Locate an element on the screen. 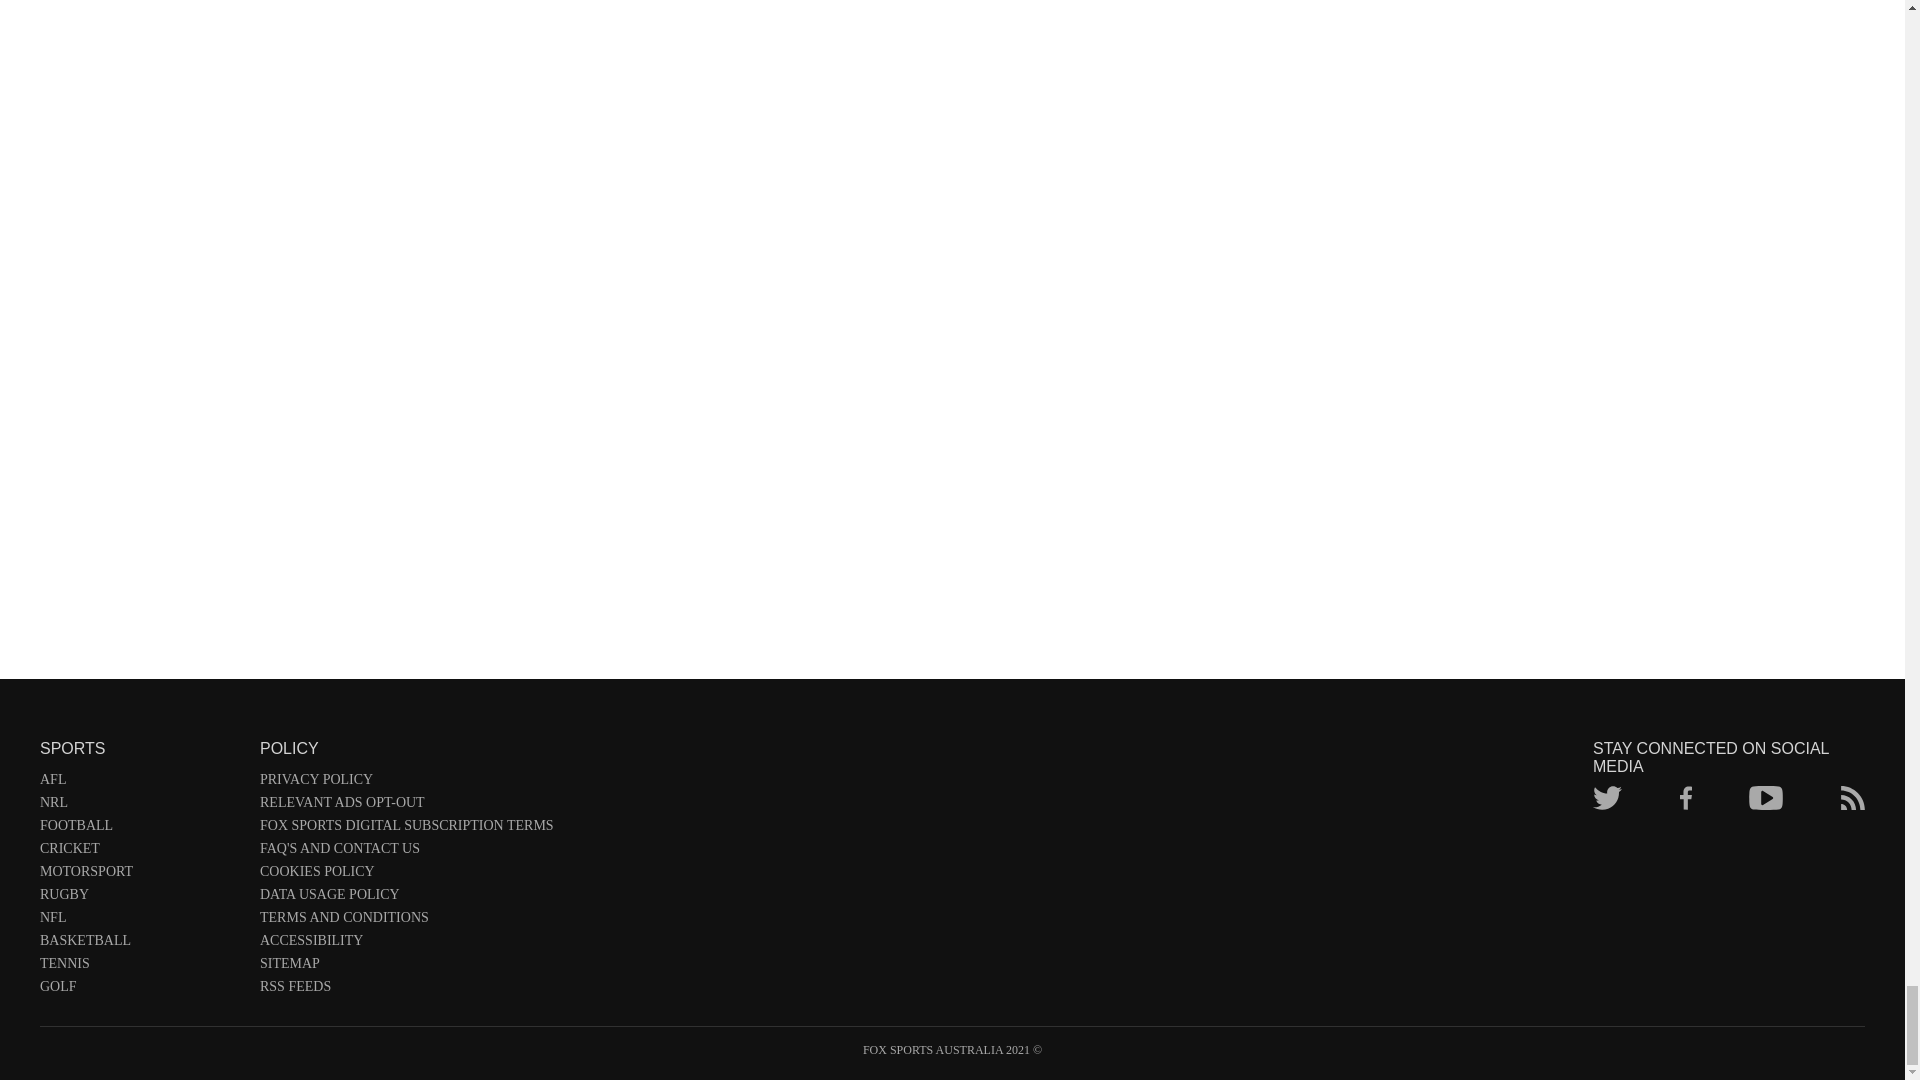  DATA USAGE POLICY is located at coordinates (406, 898).